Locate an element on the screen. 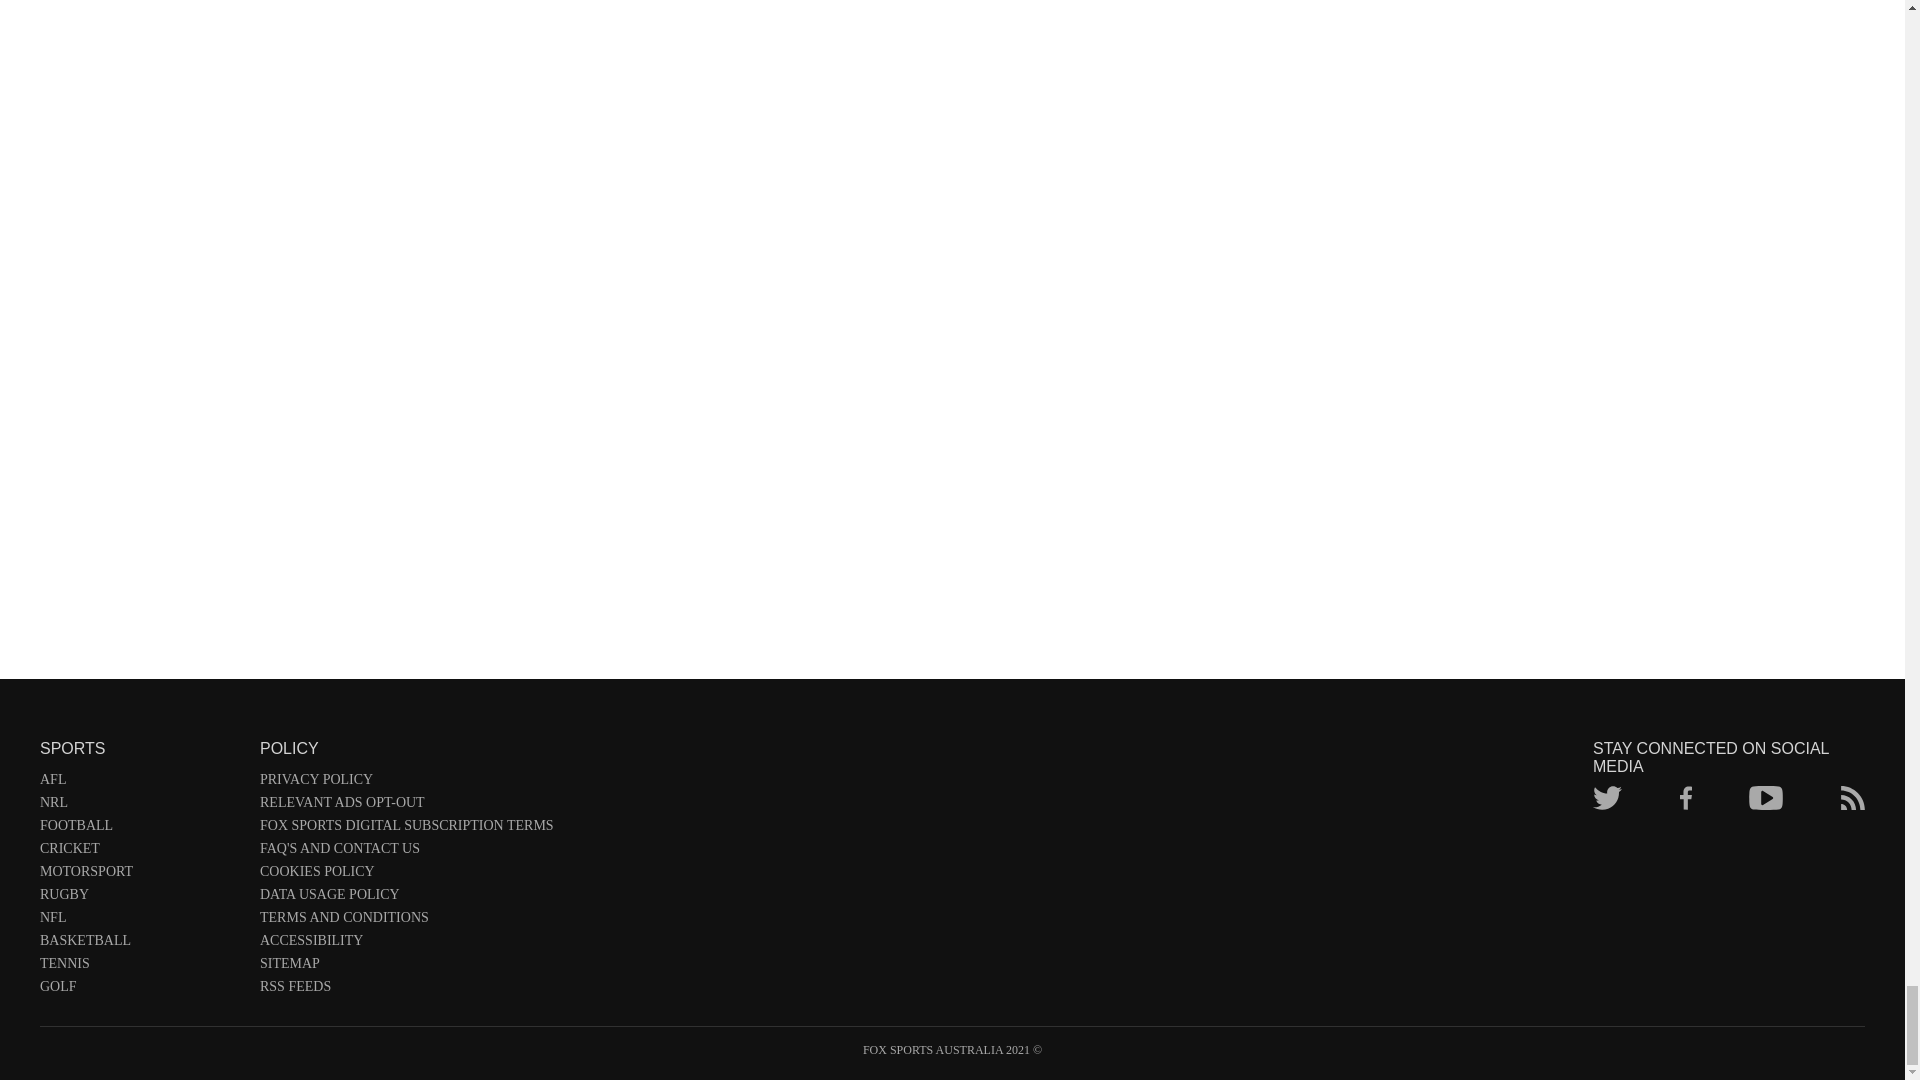  DATA USAGE POLICY is located at coordinates (406, 898).